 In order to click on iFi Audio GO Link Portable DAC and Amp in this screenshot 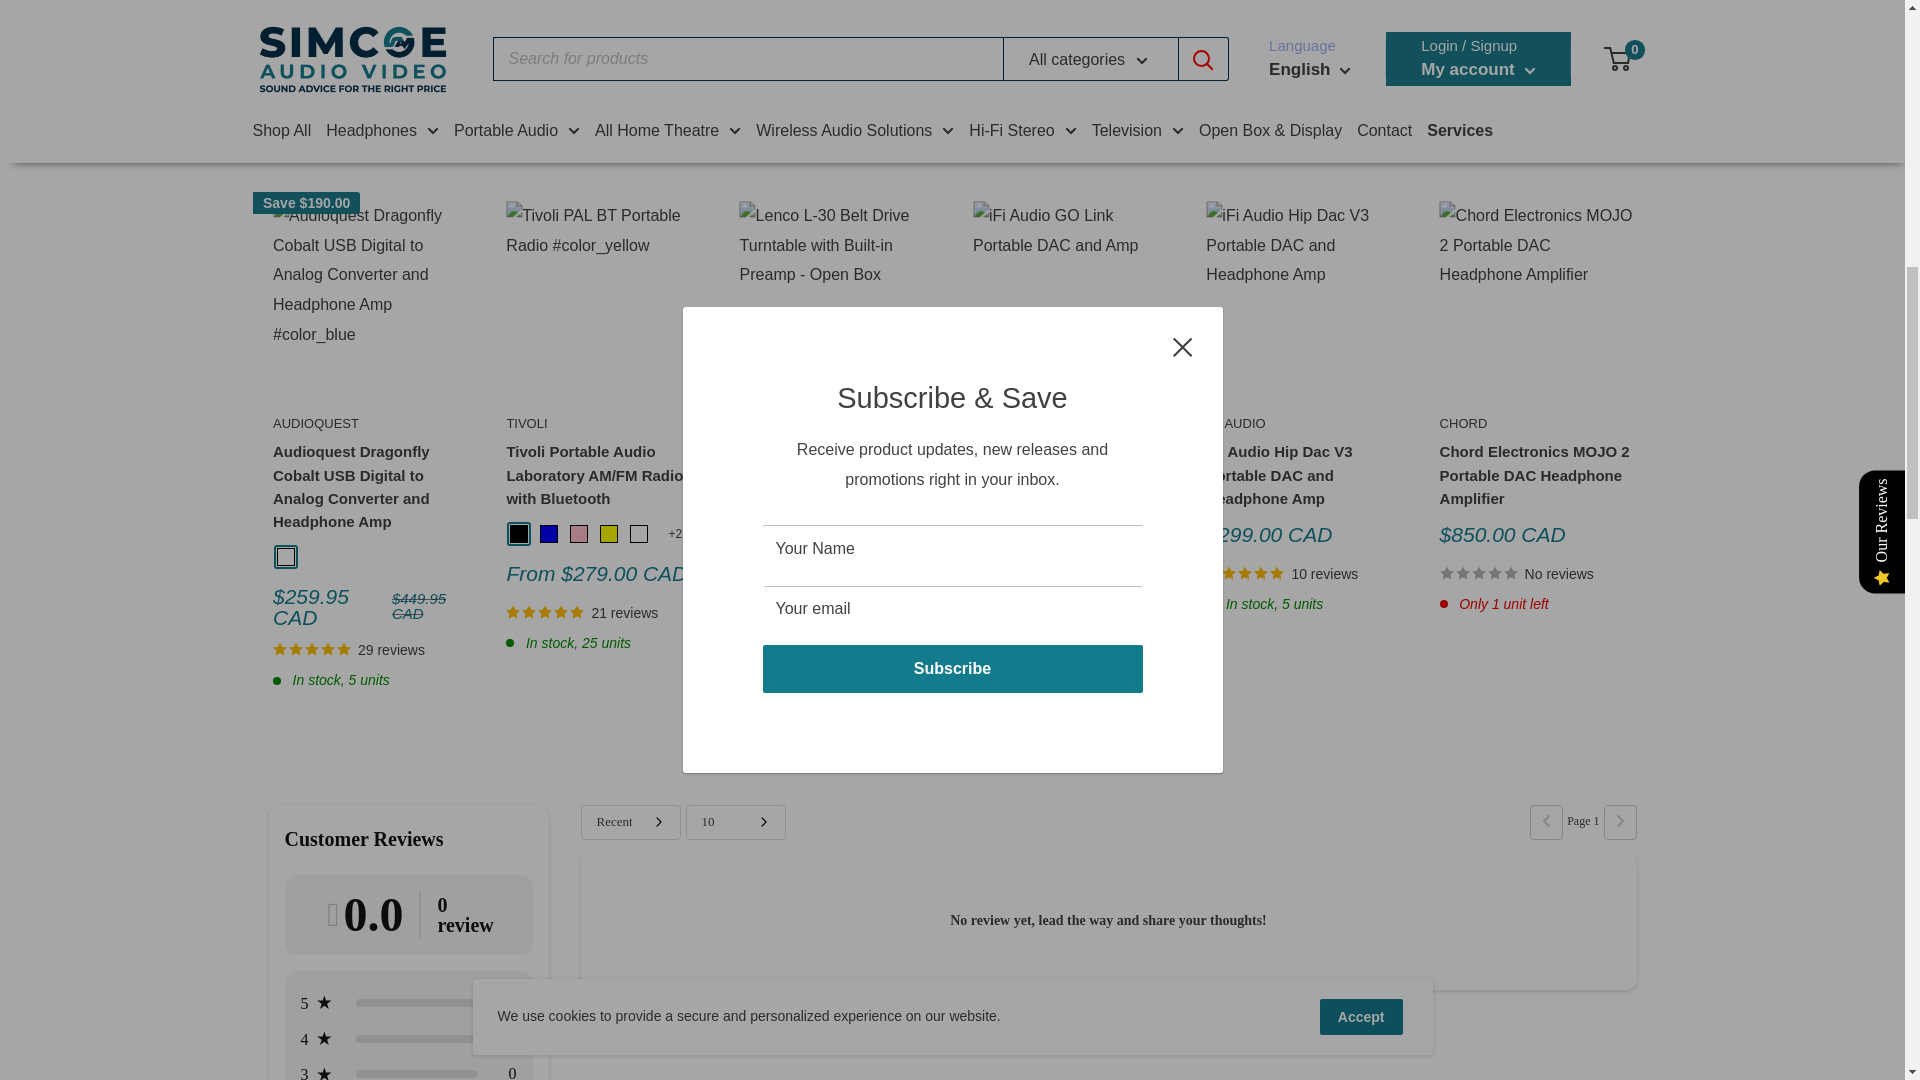, I will do `click(1068, 464)`.